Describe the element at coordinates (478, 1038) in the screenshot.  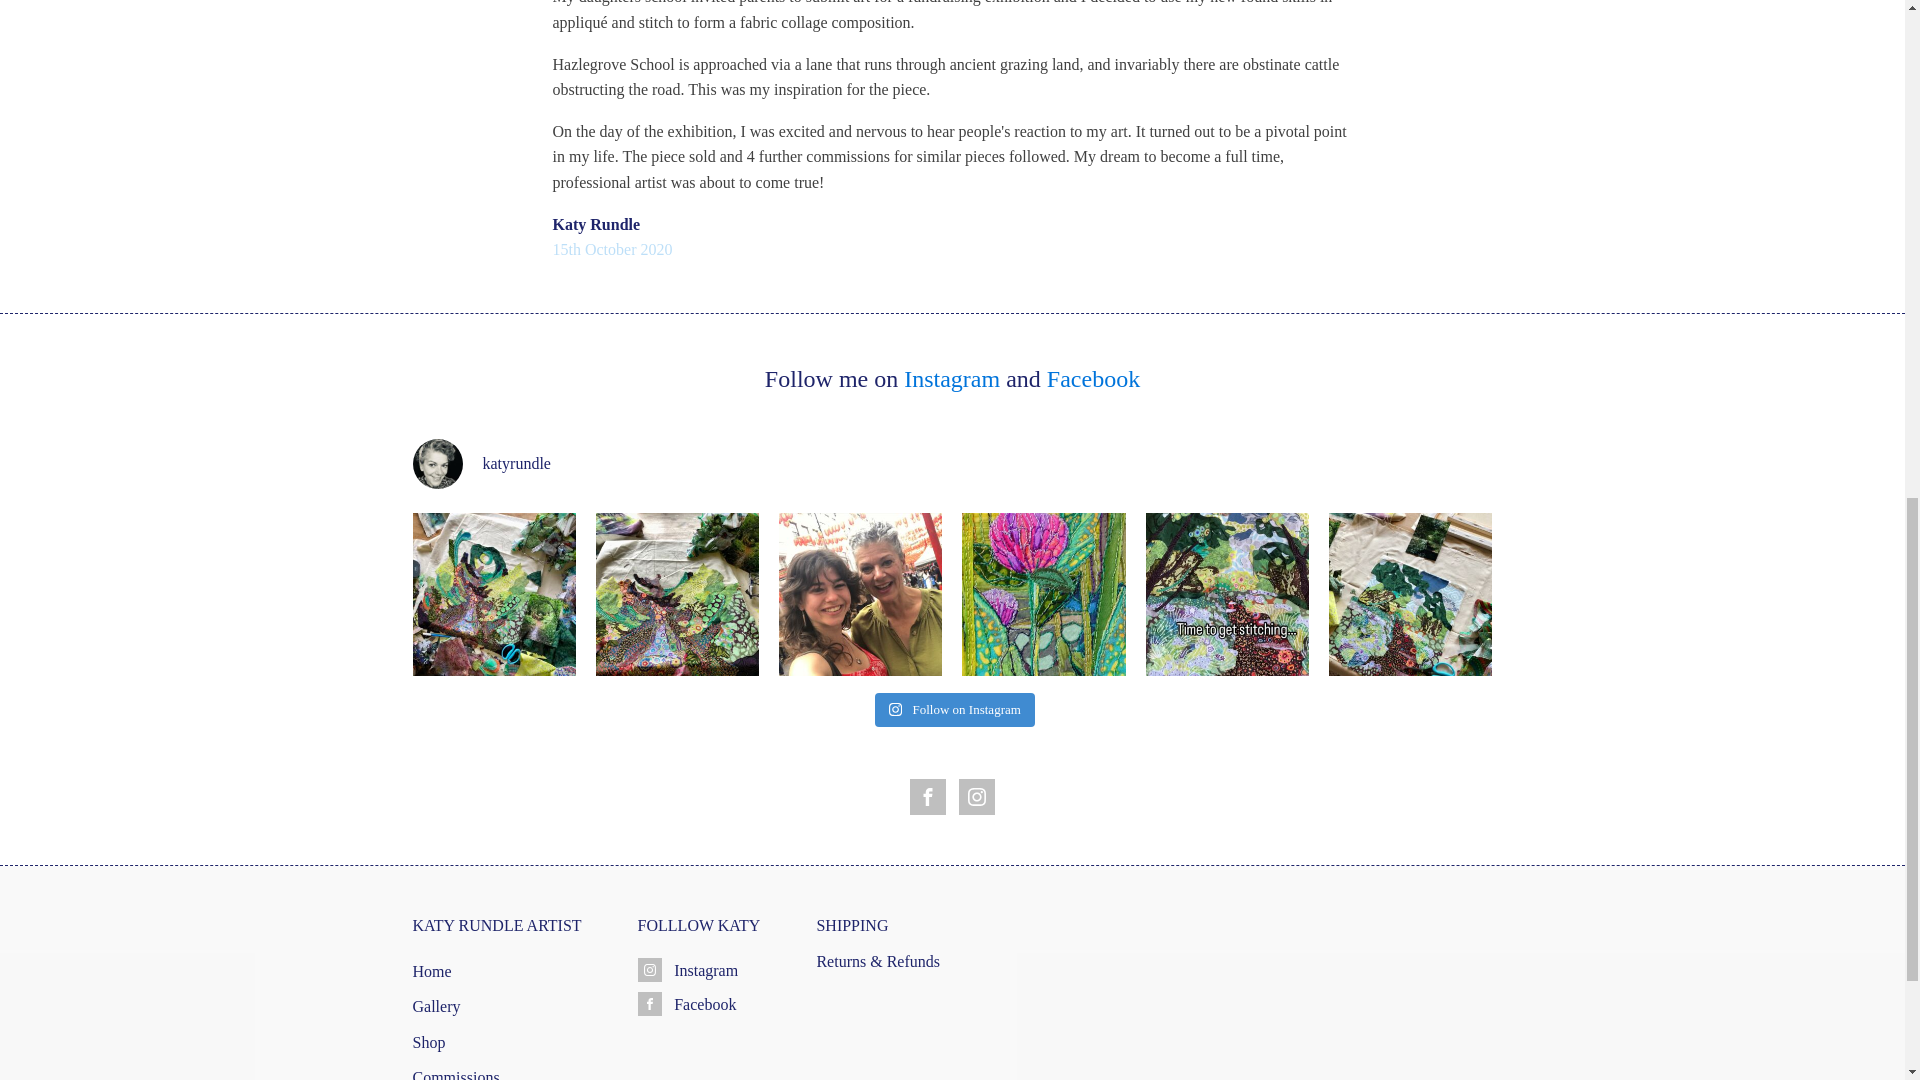
I see `Shop` at that location.